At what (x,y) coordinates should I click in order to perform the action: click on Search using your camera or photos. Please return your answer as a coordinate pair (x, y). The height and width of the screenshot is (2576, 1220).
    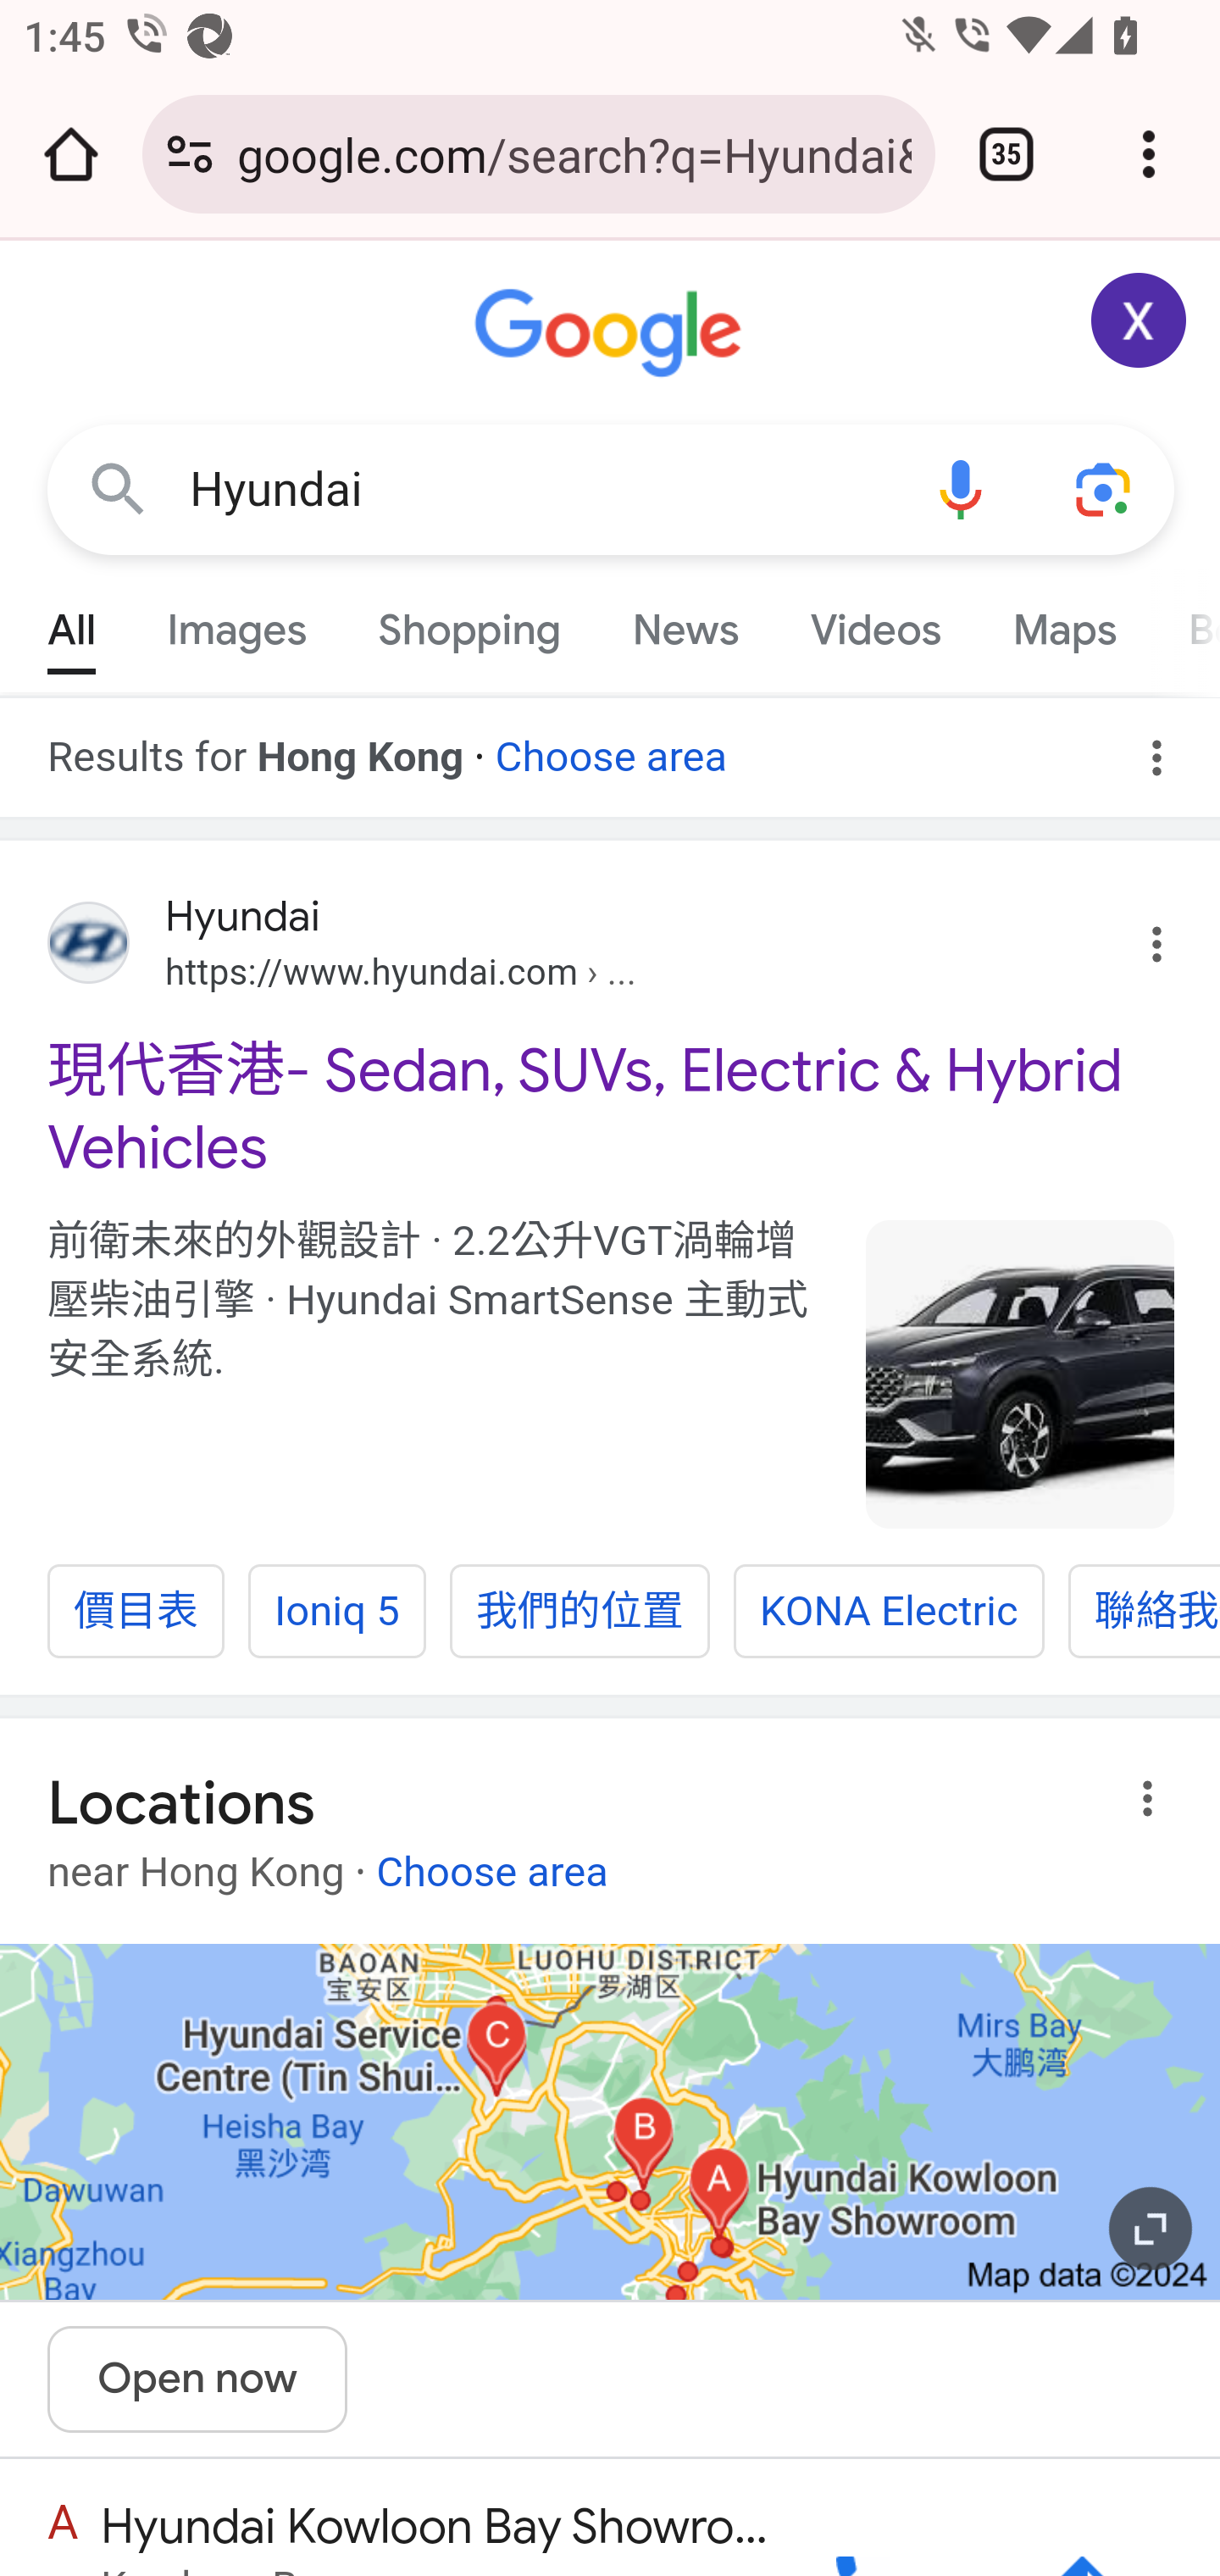
    Looking at the image, I should click on (1105, 488).